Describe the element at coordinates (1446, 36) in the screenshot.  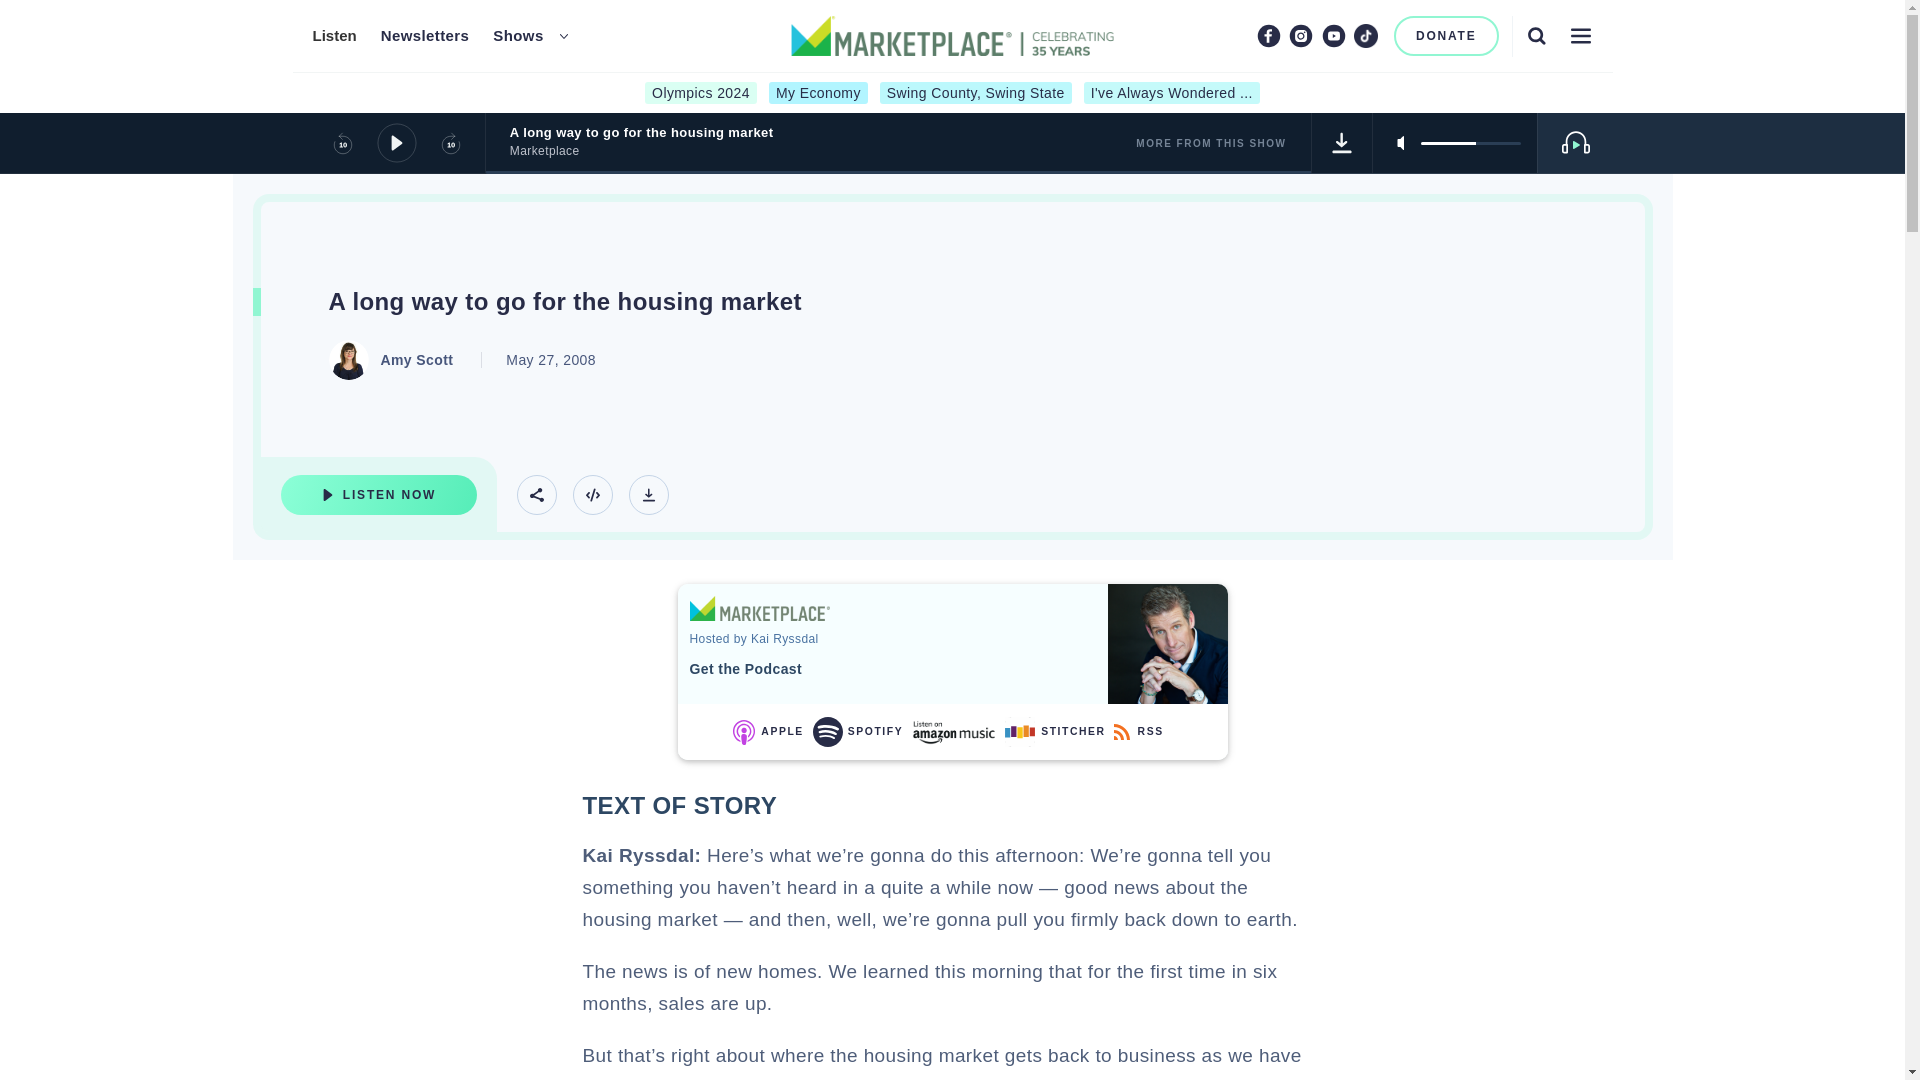
I see `DONATE` at that location.